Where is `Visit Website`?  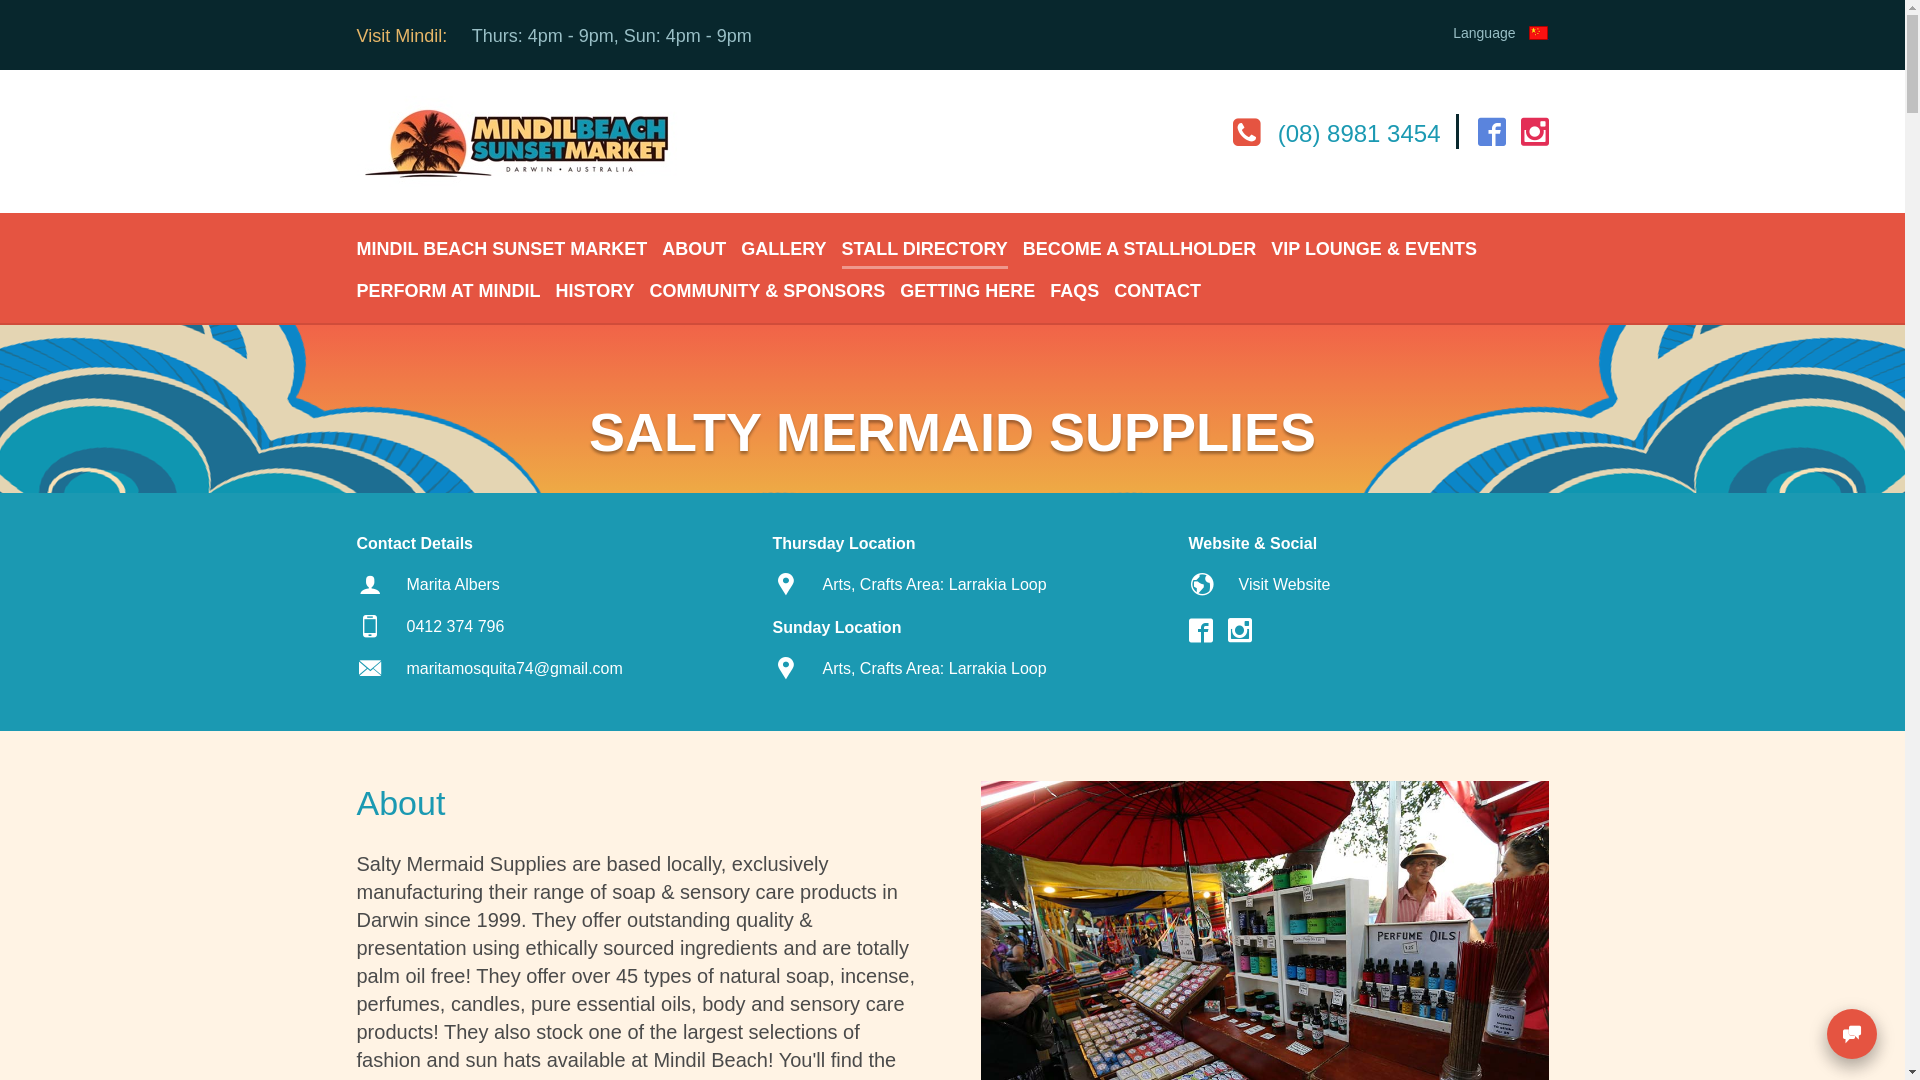 Visit Website is located at coordinates (1284, 584).